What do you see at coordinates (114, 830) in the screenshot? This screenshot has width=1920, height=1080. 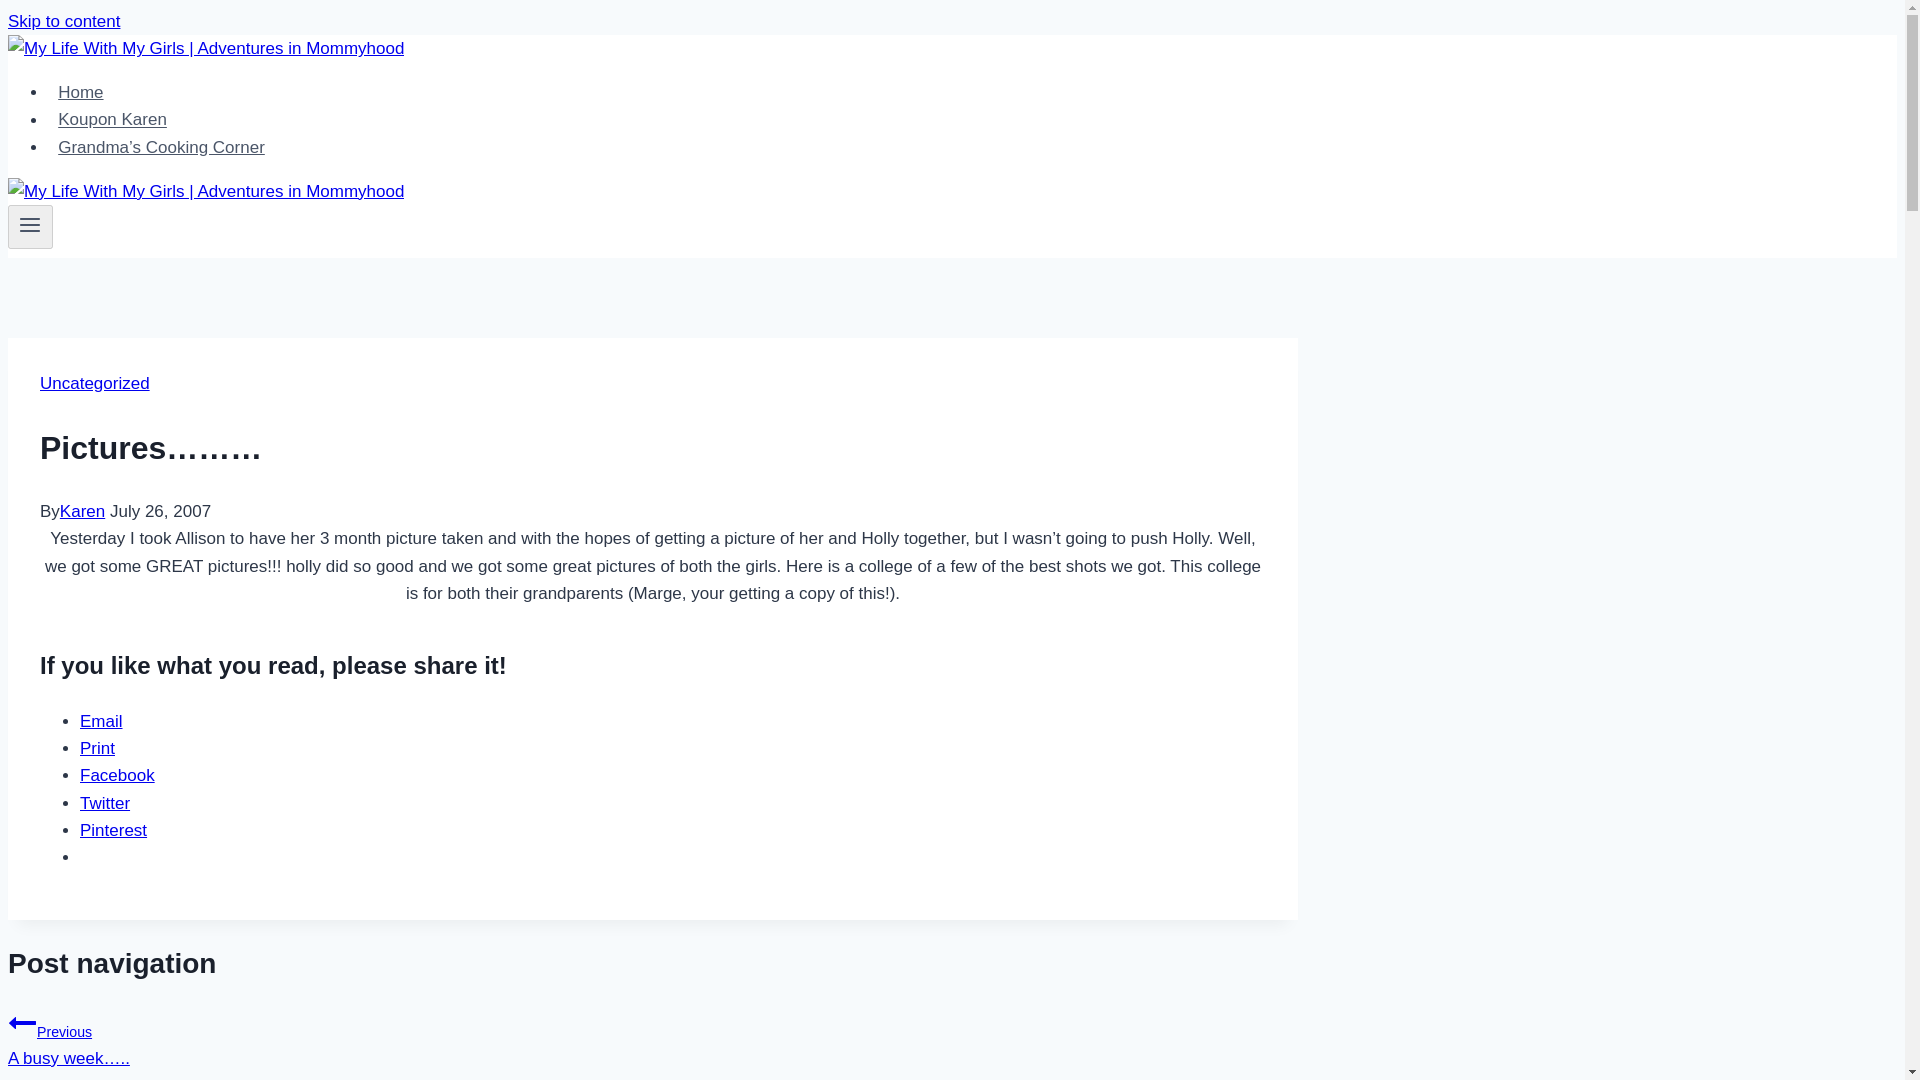 I see `Pinterest` at bounding box center [114, 830].